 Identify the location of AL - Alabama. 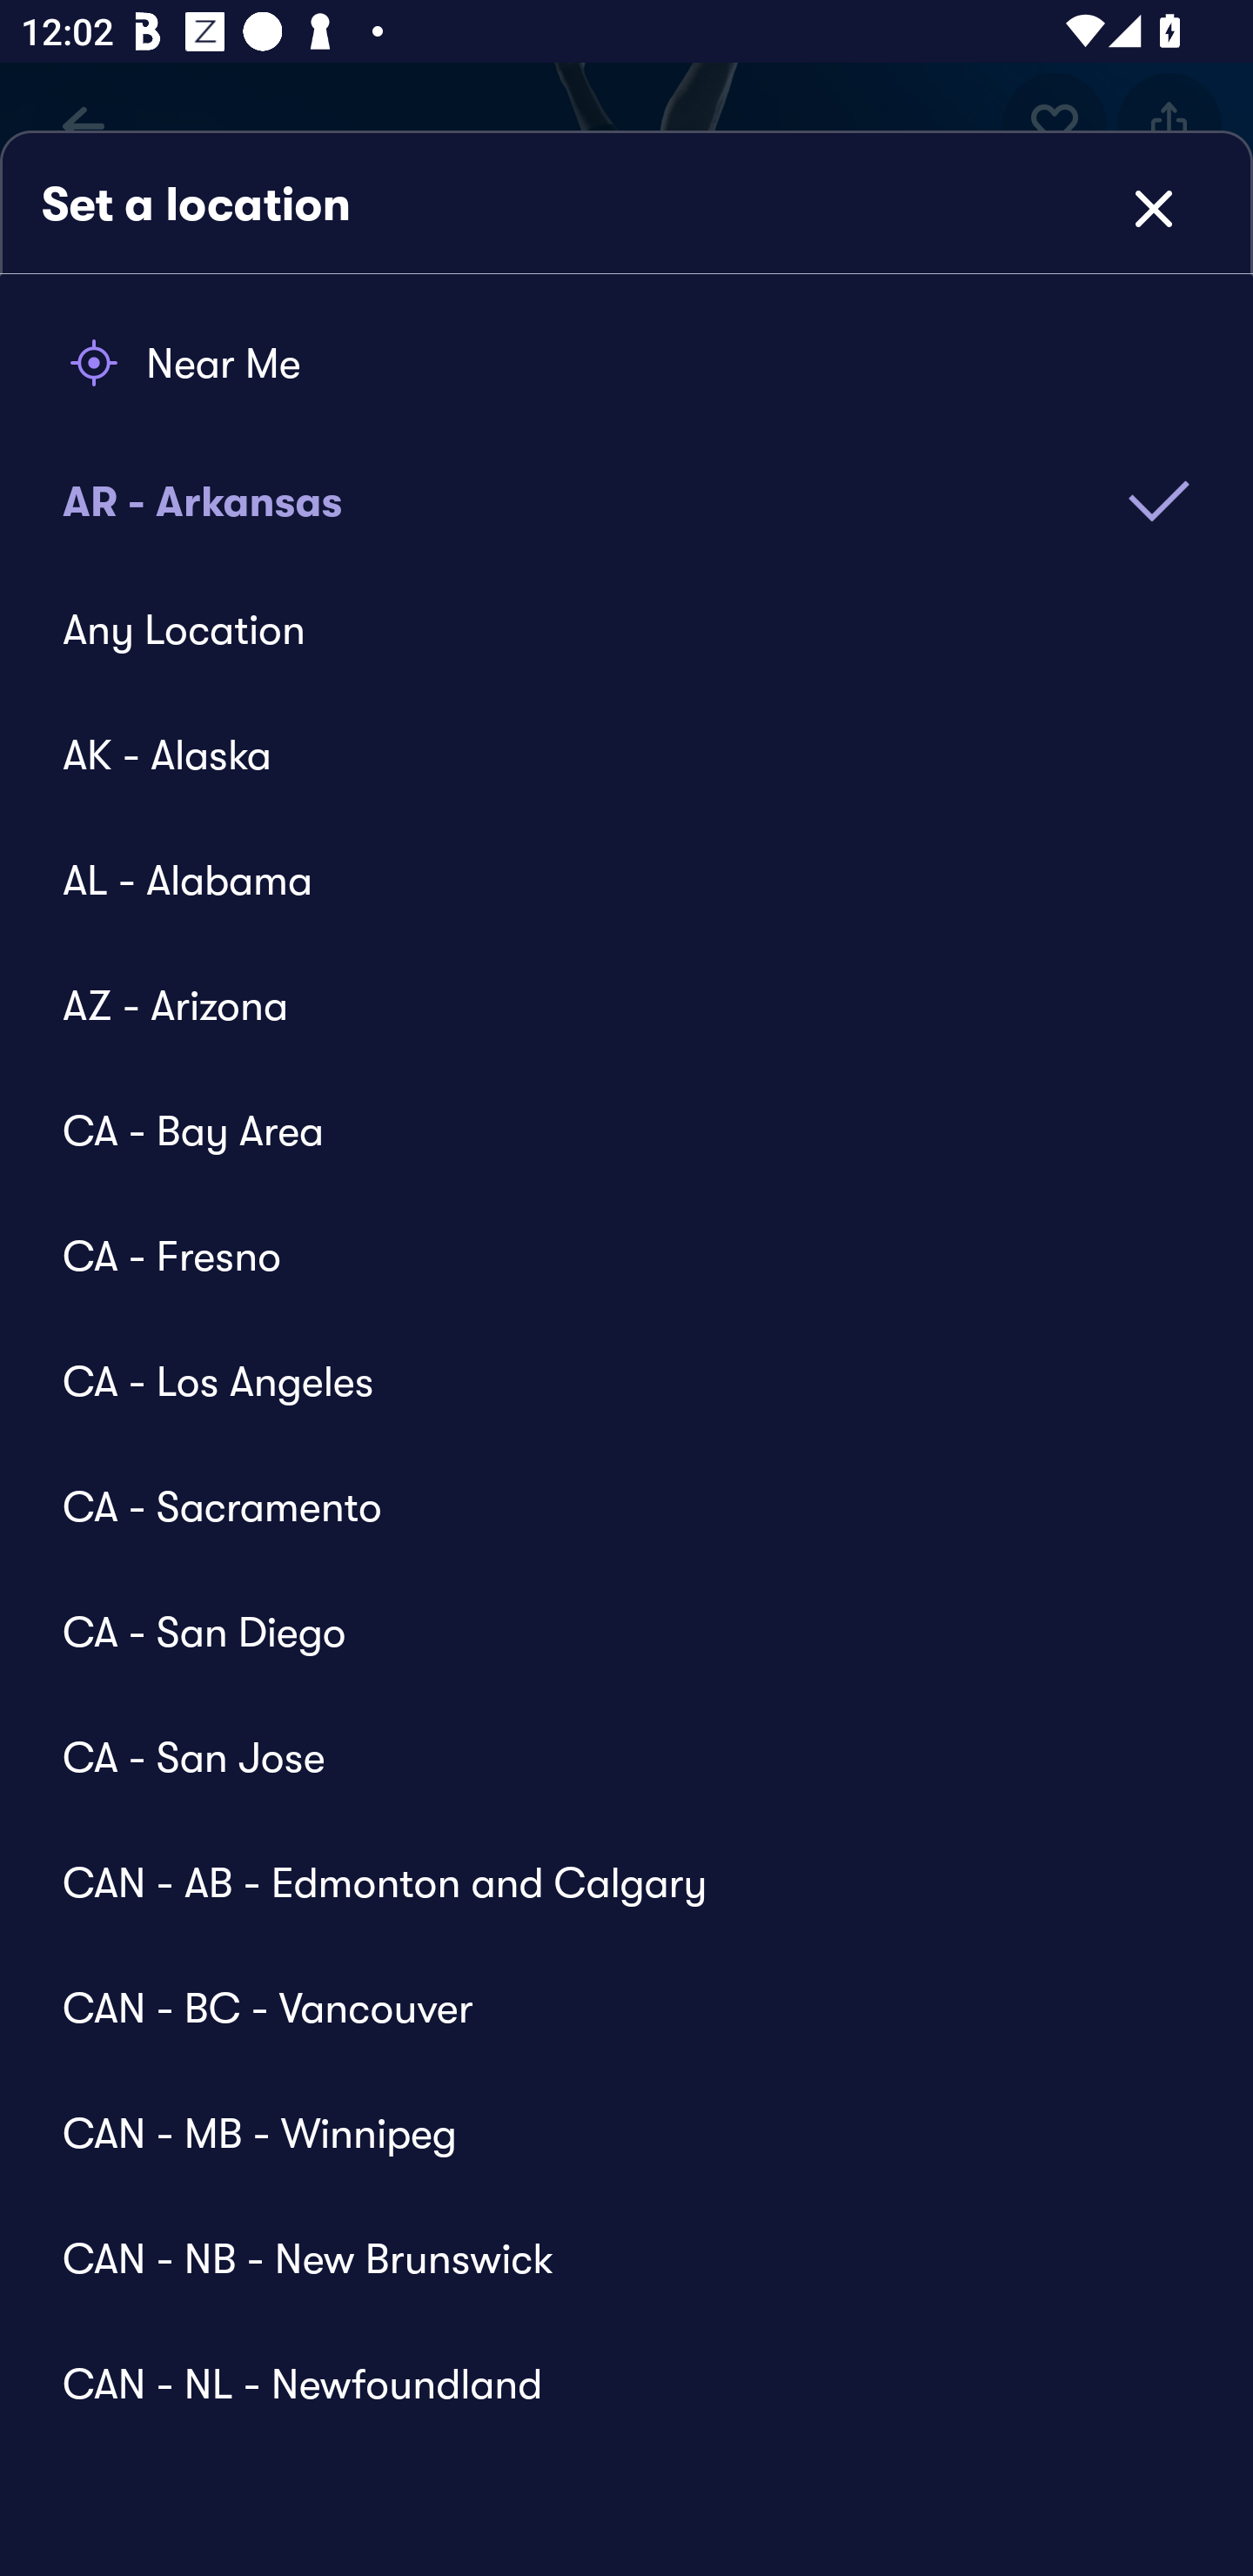
(606, 879).